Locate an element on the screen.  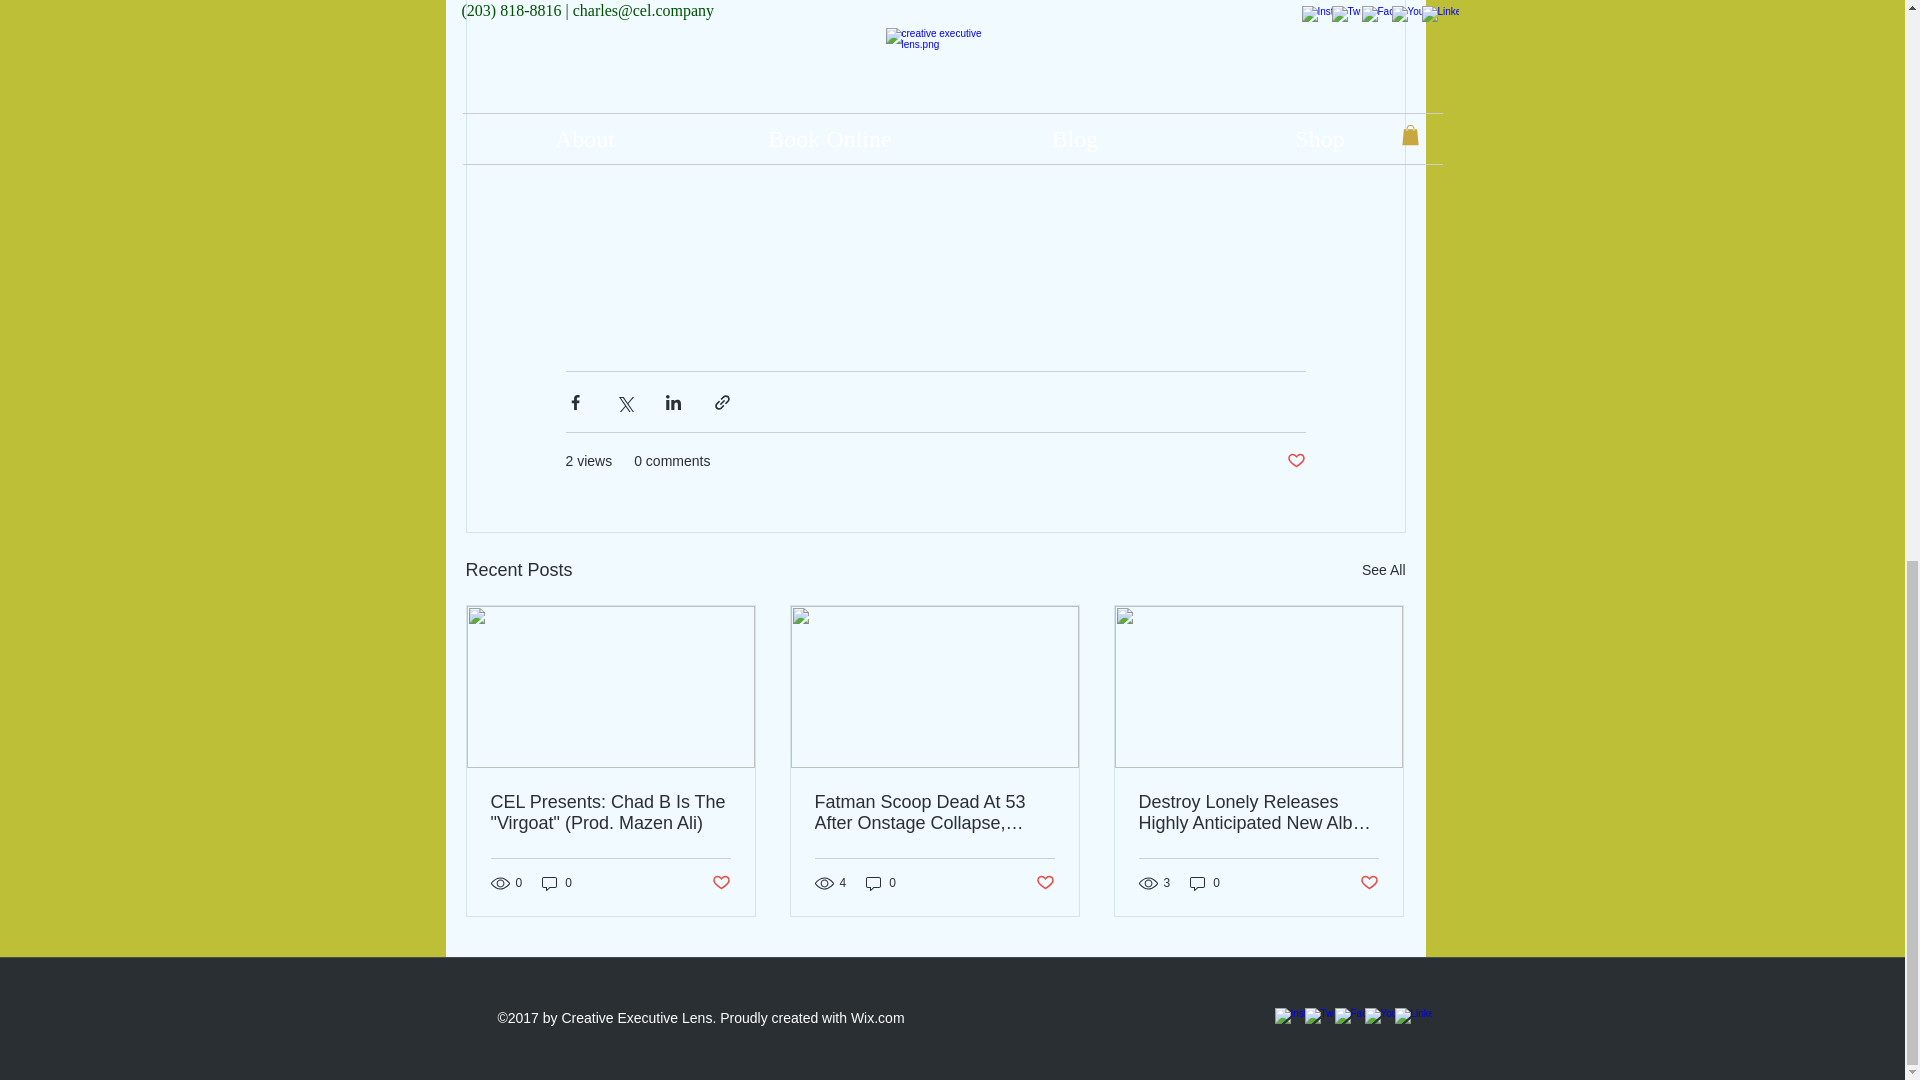
See All is located at coordinates (1383, 570).